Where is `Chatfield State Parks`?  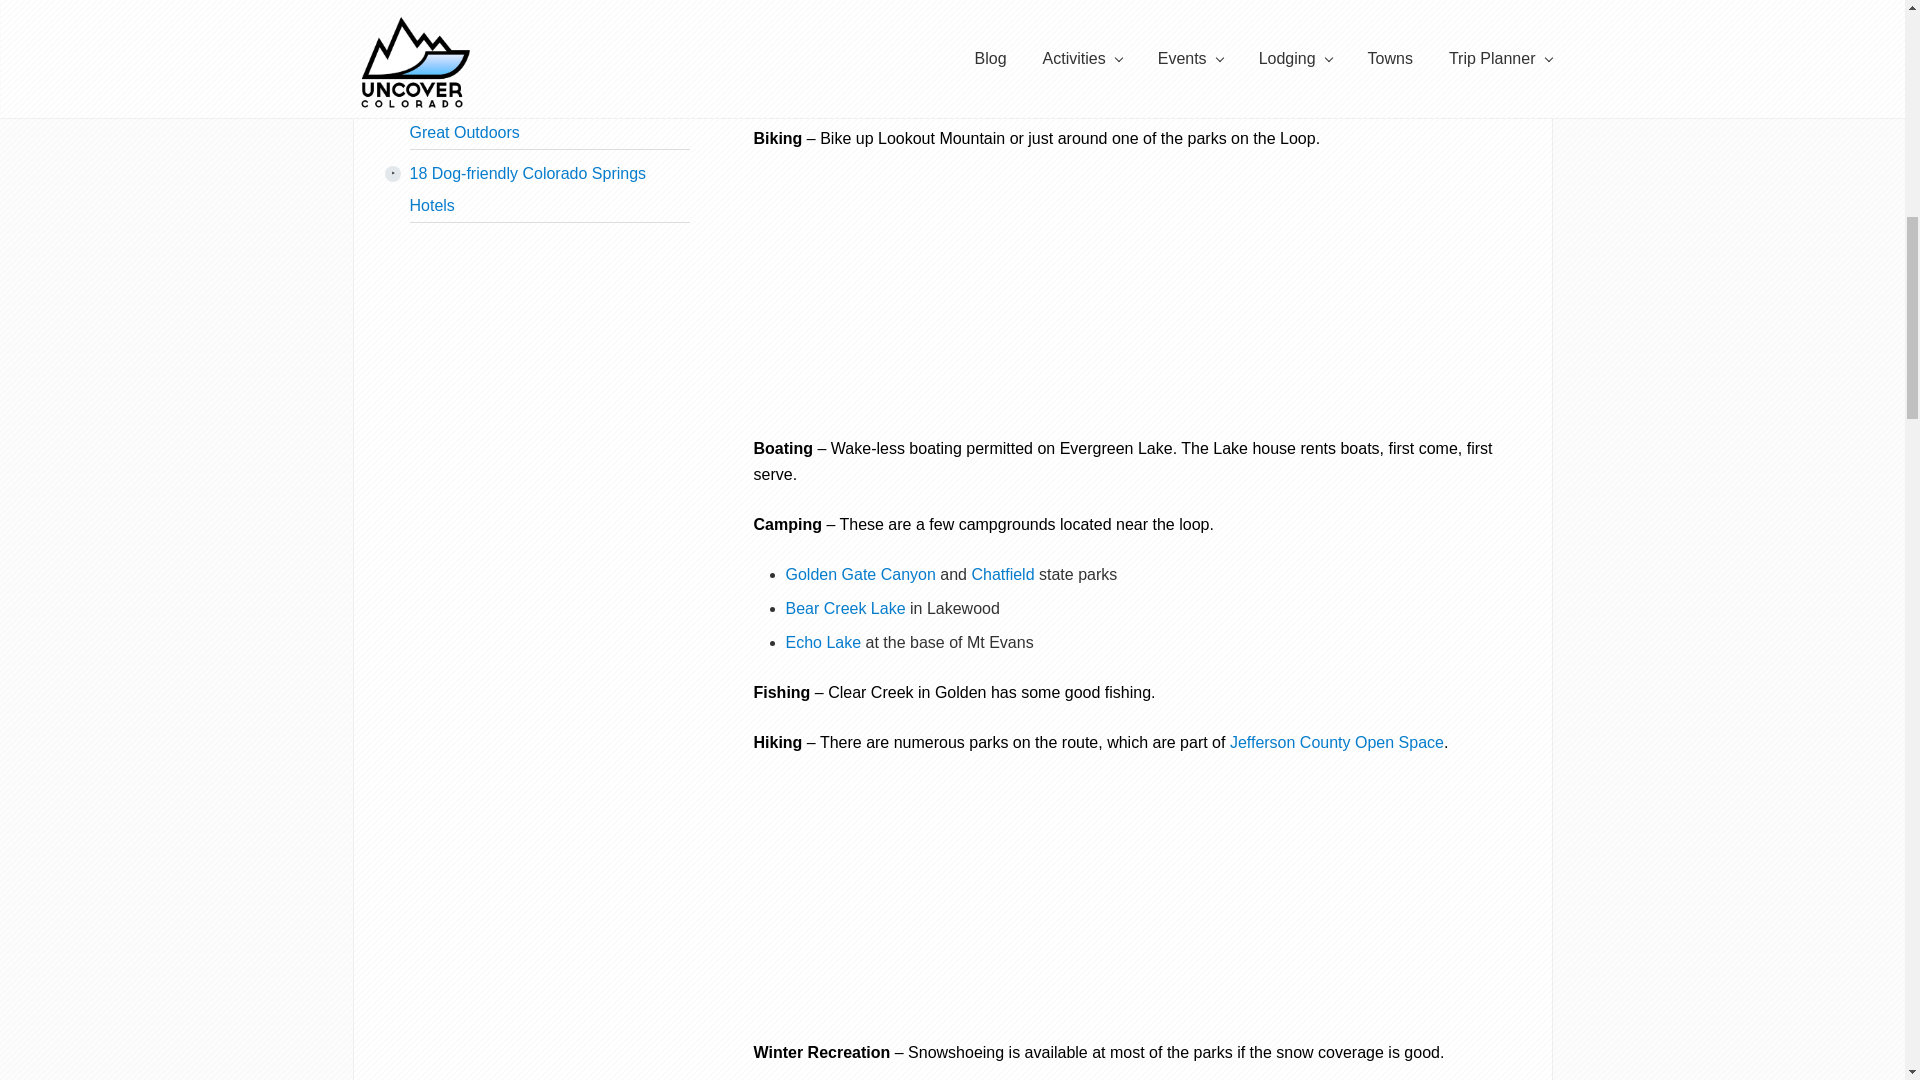
Chatfield State Parks is located at coordinates (1002, 574).